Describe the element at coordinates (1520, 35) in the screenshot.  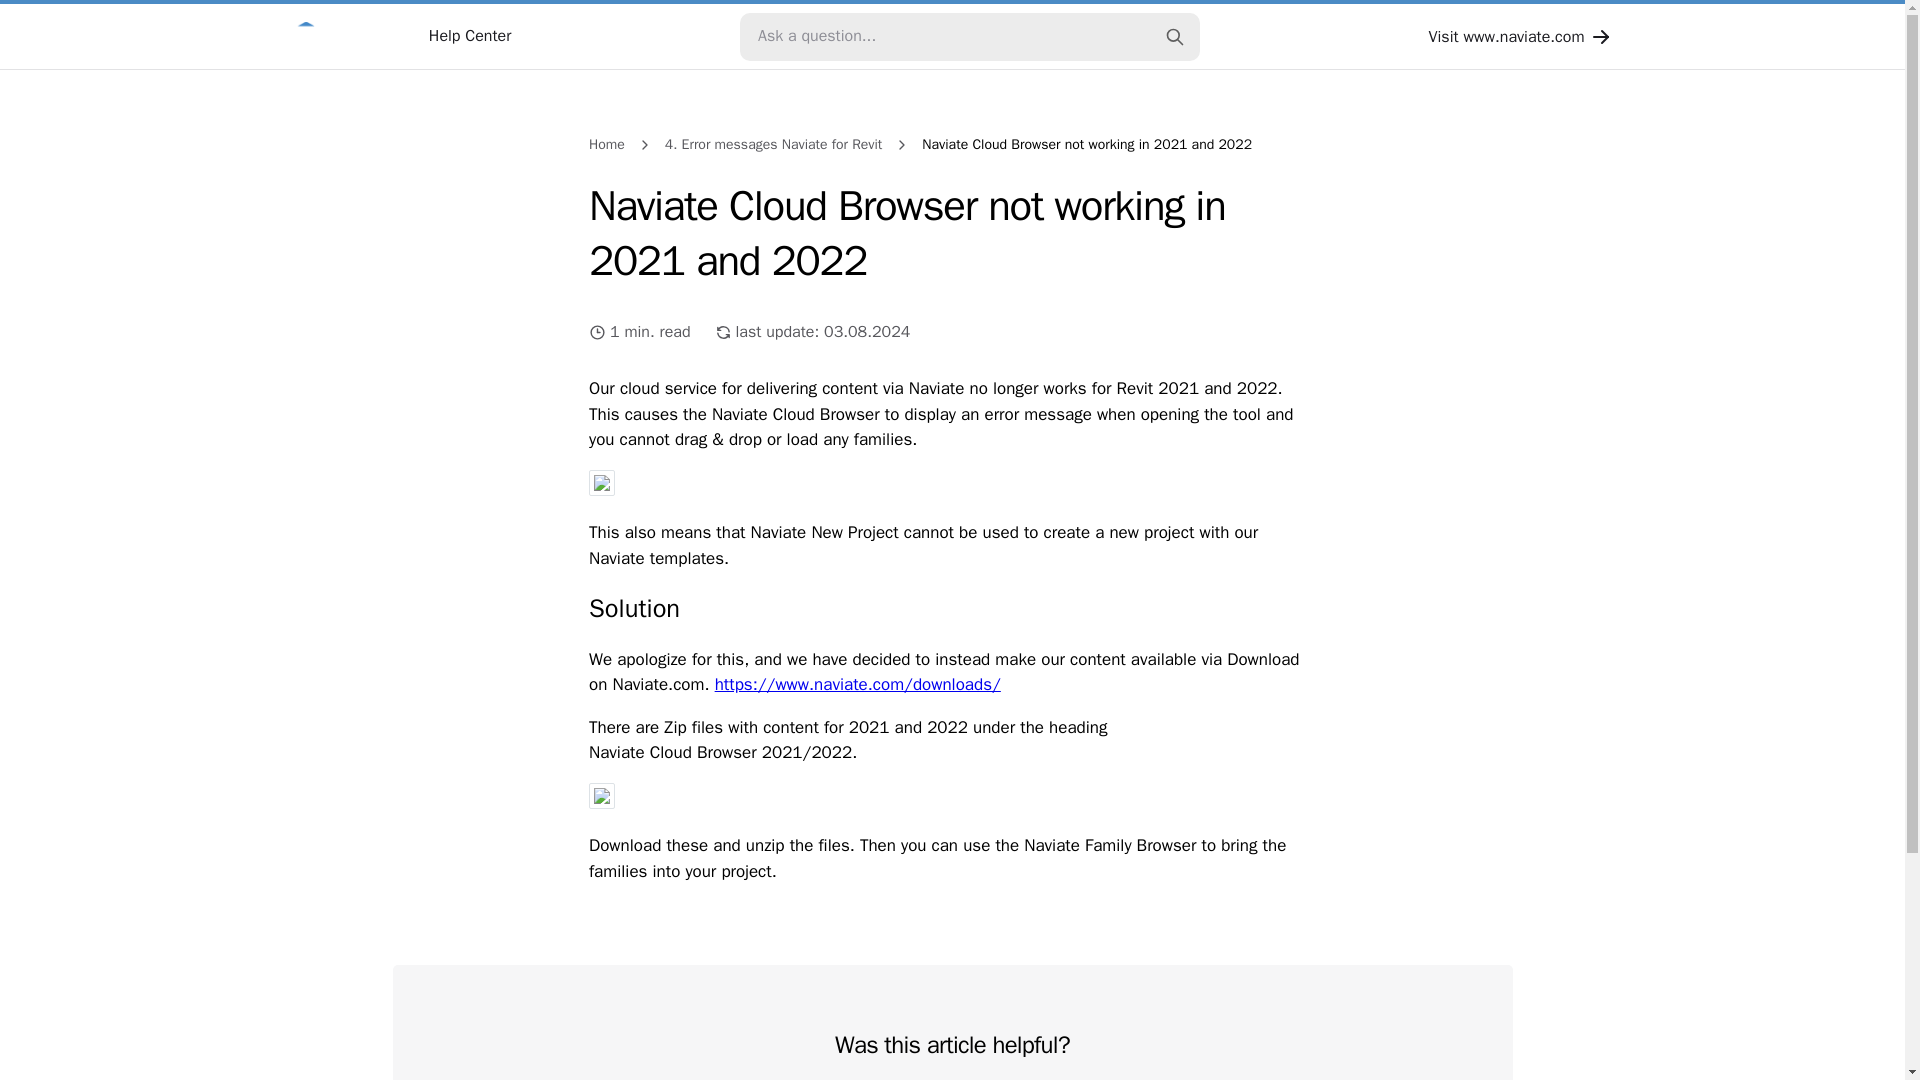
I see `Visit www.naviate.com` at that location.